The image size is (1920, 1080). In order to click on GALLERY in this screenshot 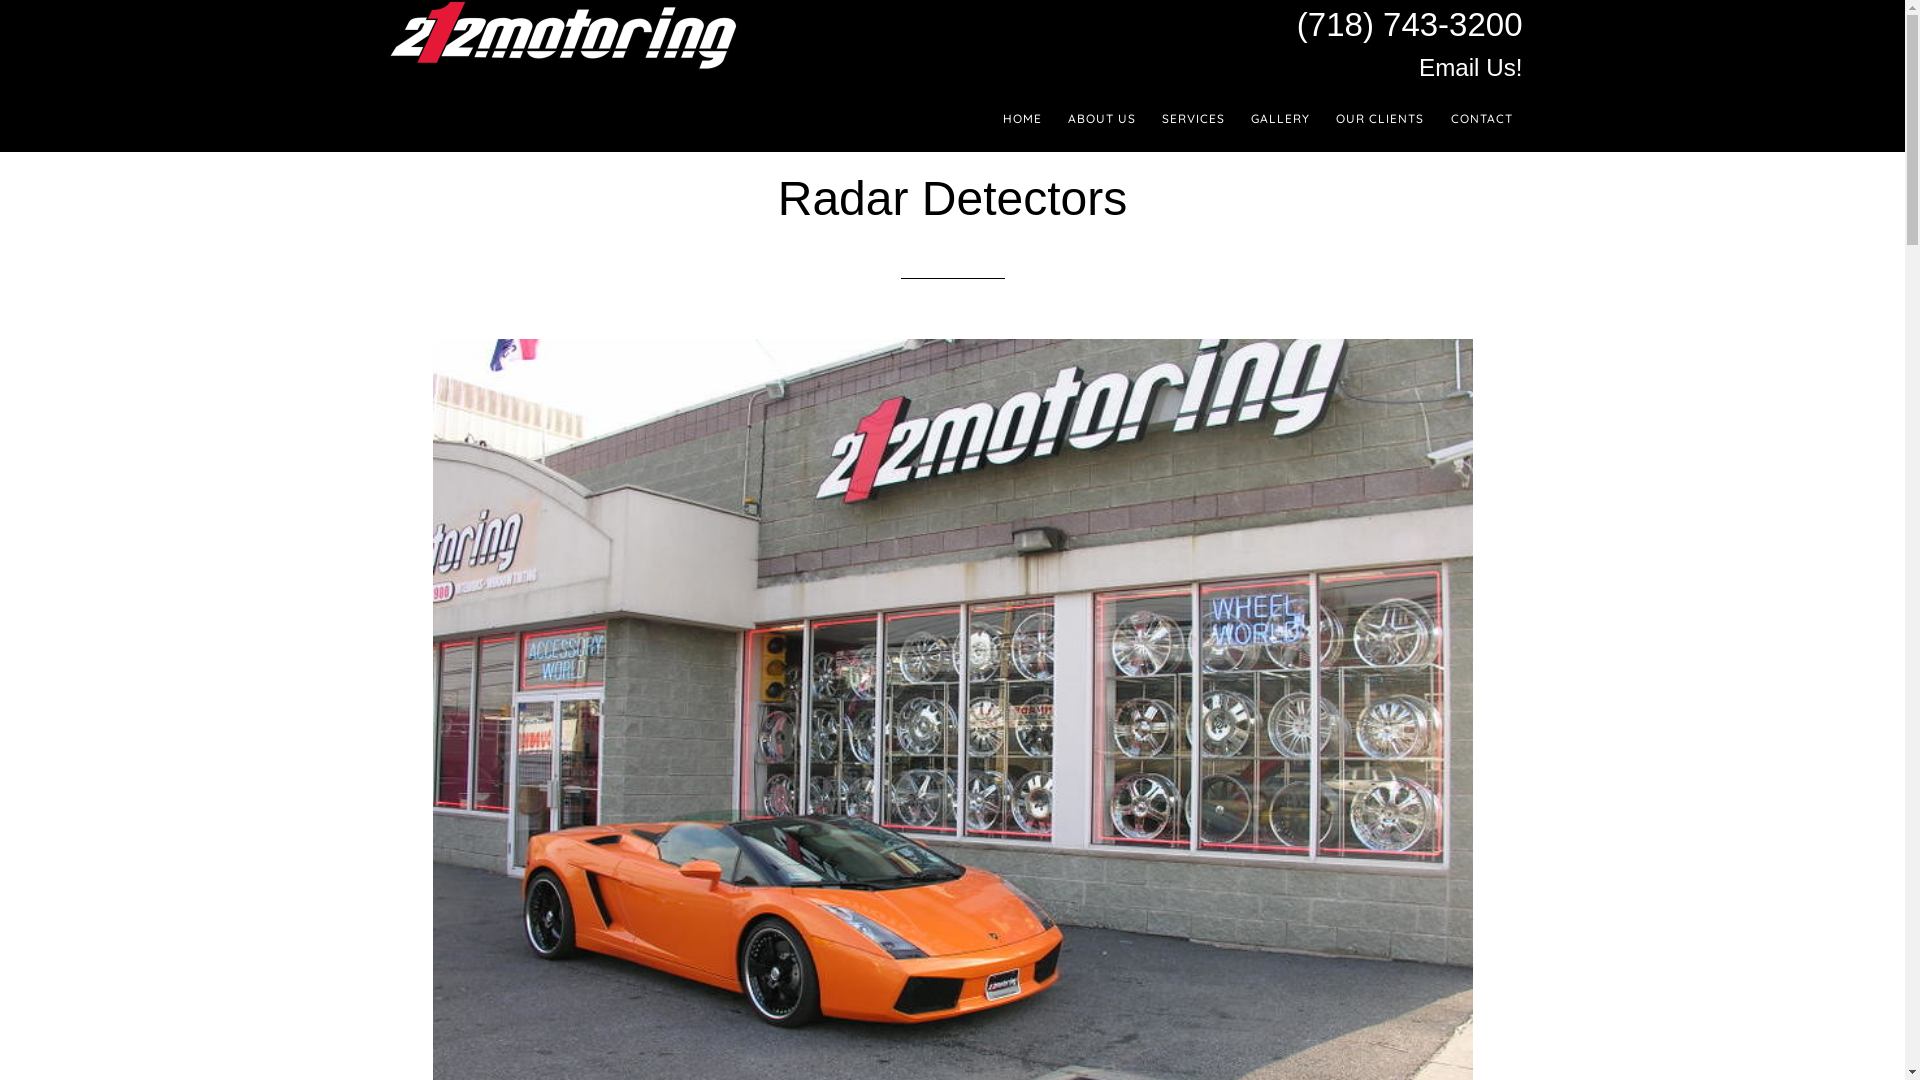, I will do `click(1280, 119)`.